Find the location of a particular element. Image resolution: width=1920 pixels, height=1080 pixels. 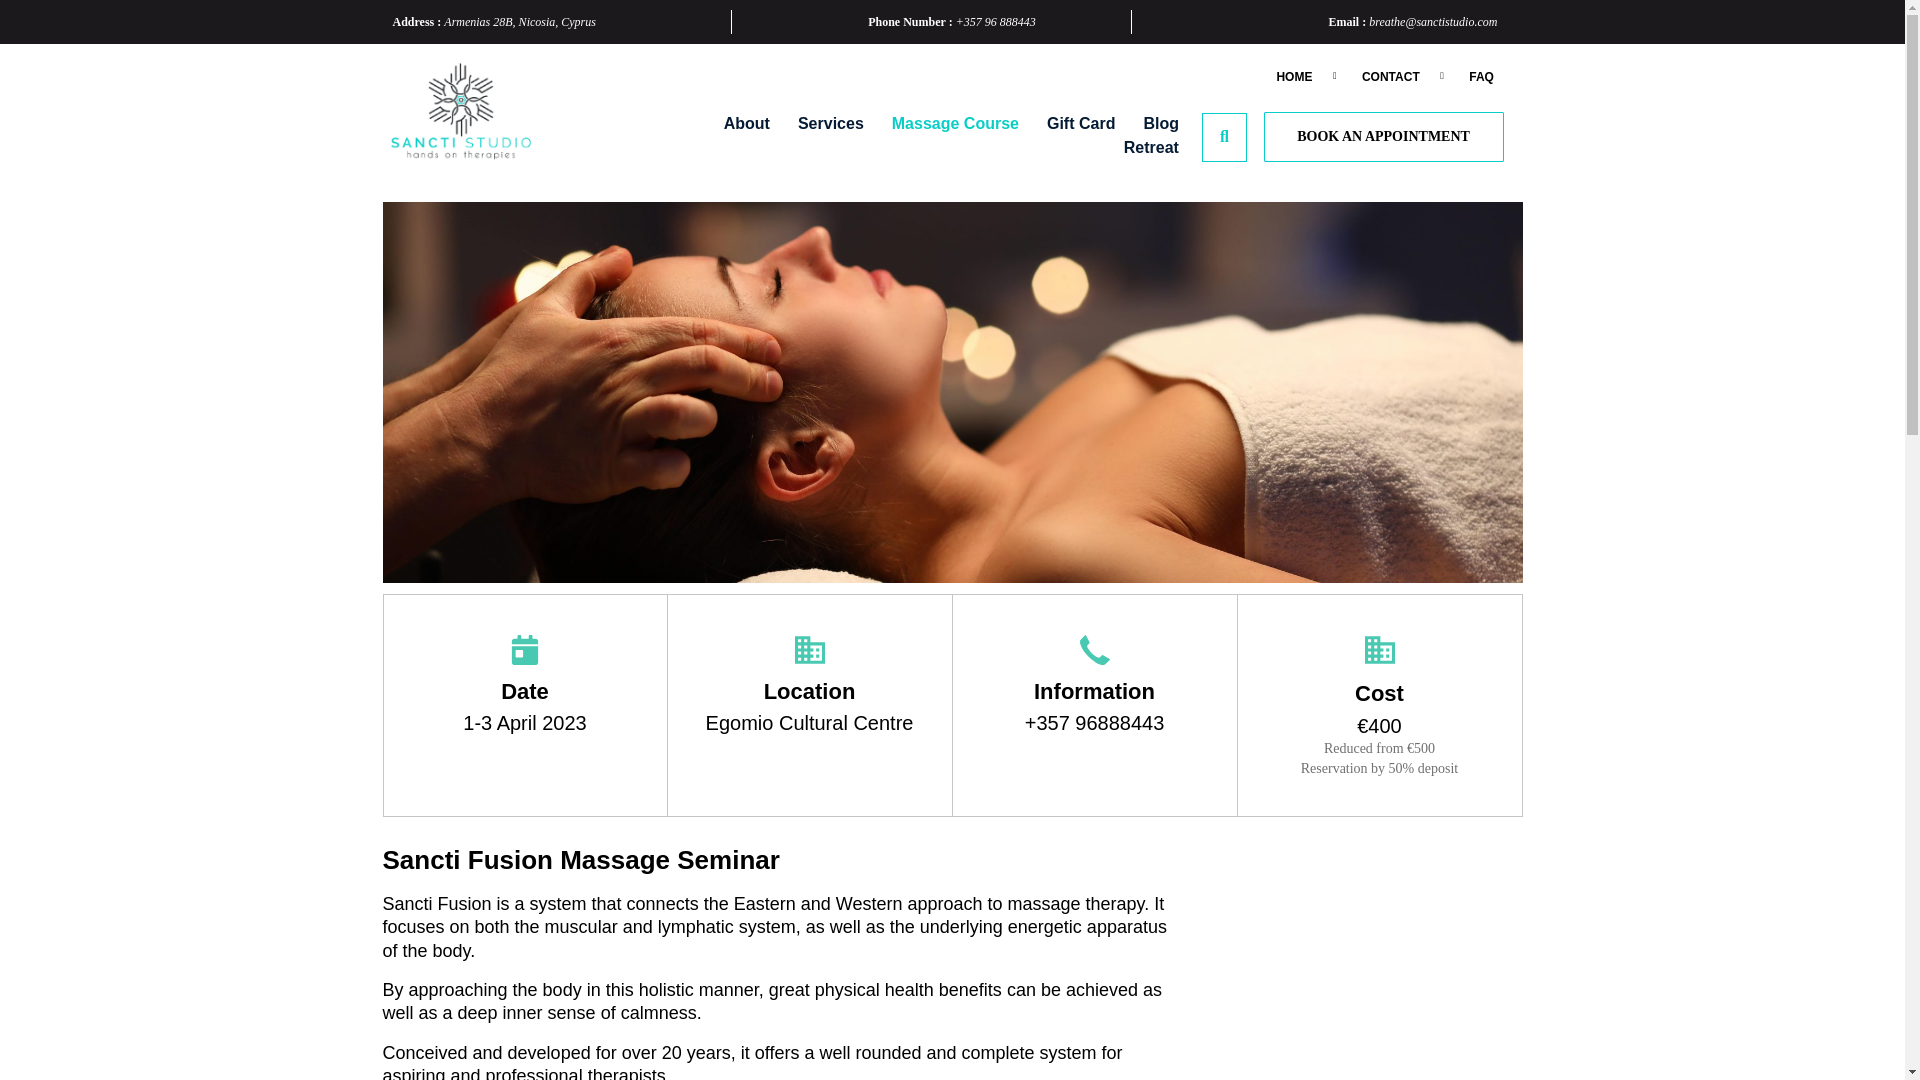

BOOK AN APPOINTMENT is located at coordinates (1383, 137).